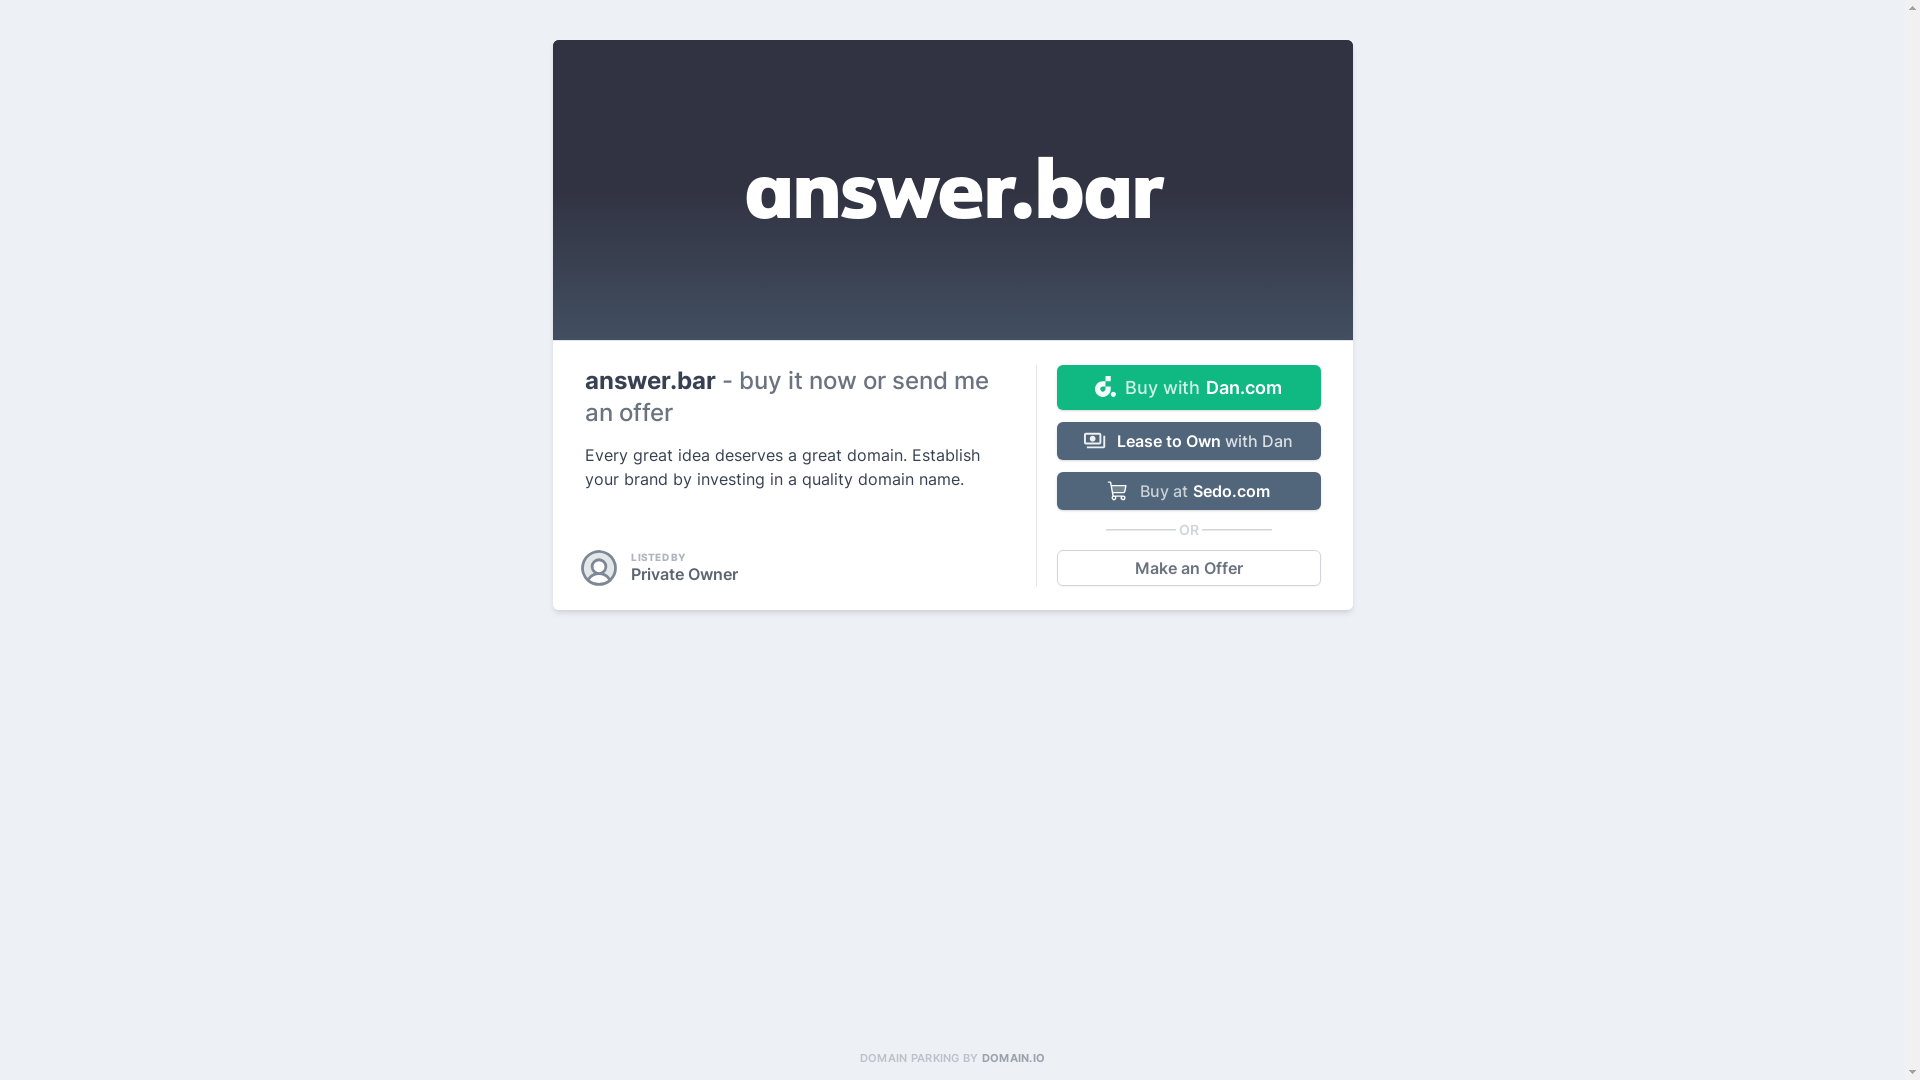  Describe the element at coordinates (661, 568) in the screenshot. I see `LISTED BY
Private Owner` at that location.